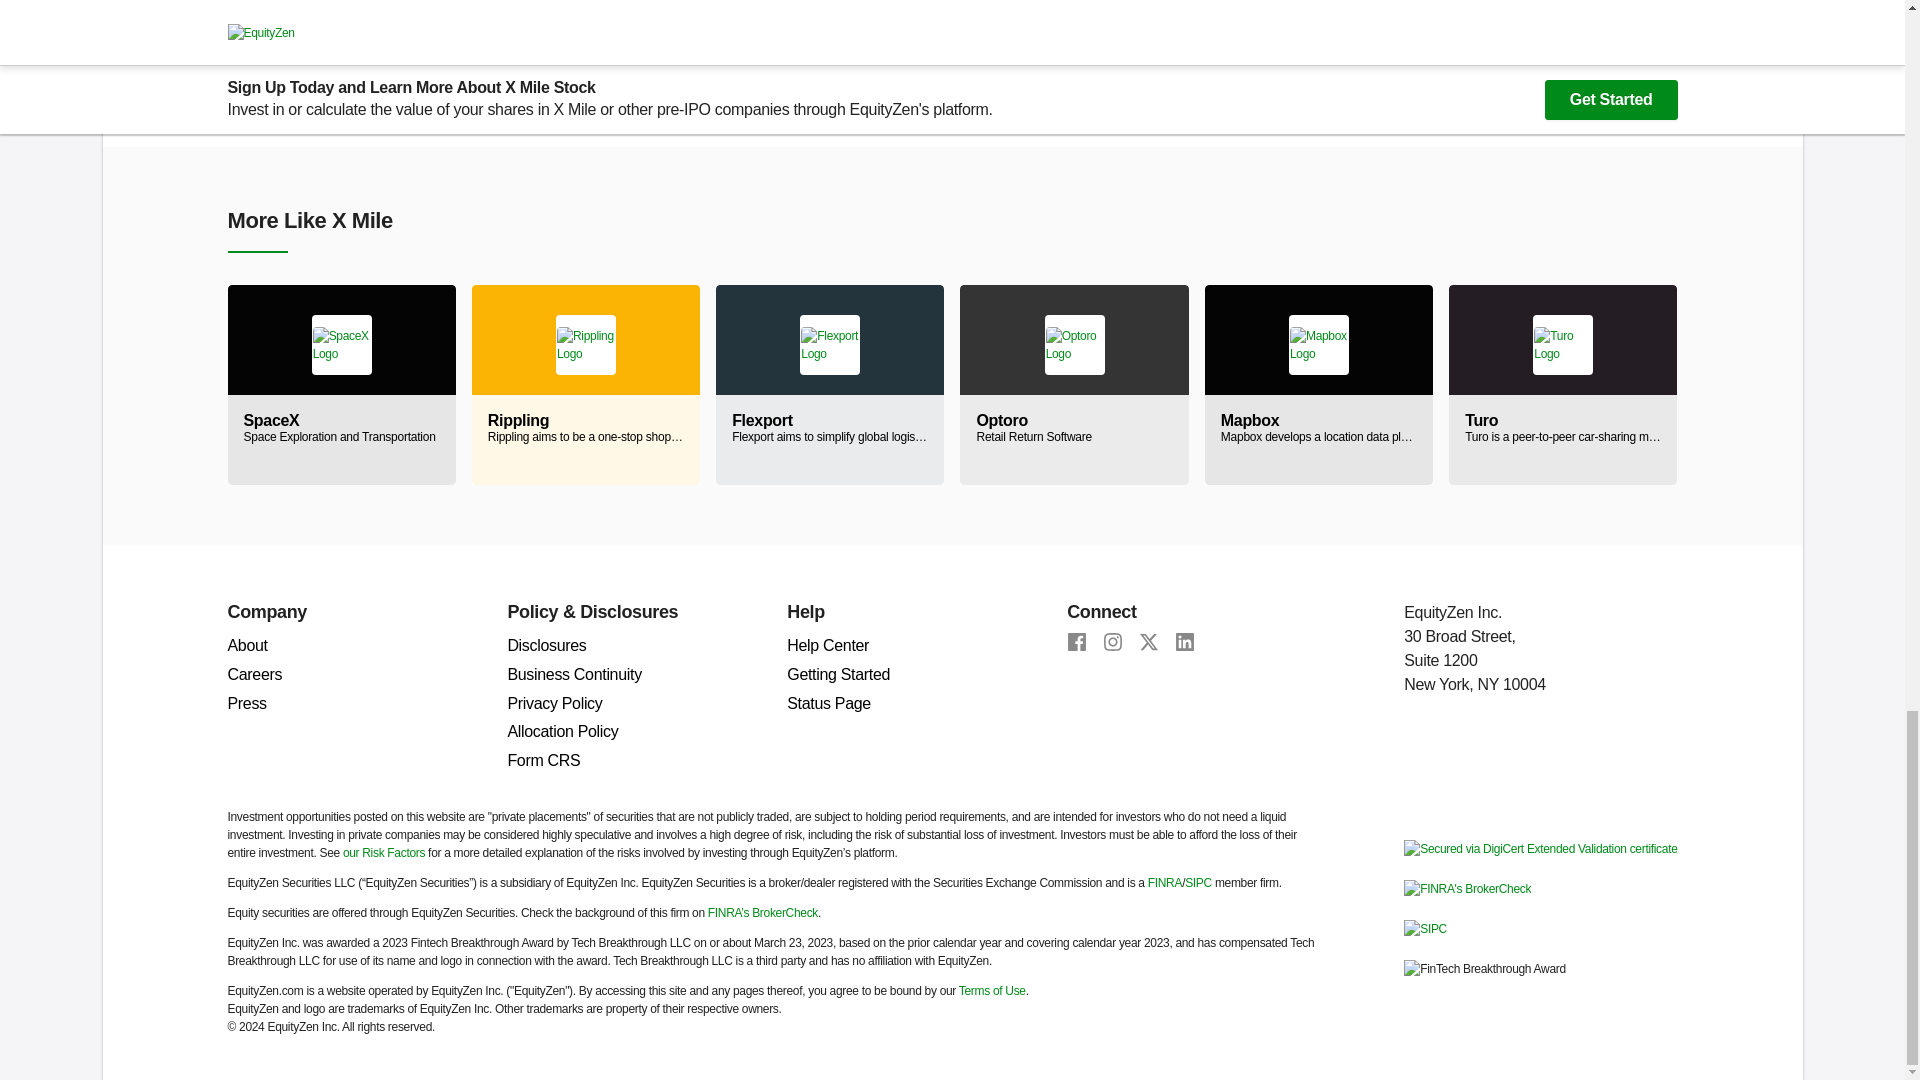  What do you see at coordinates (829, 703) in the screenshot?
I see `Status Page` at bounding box center [829, 703].